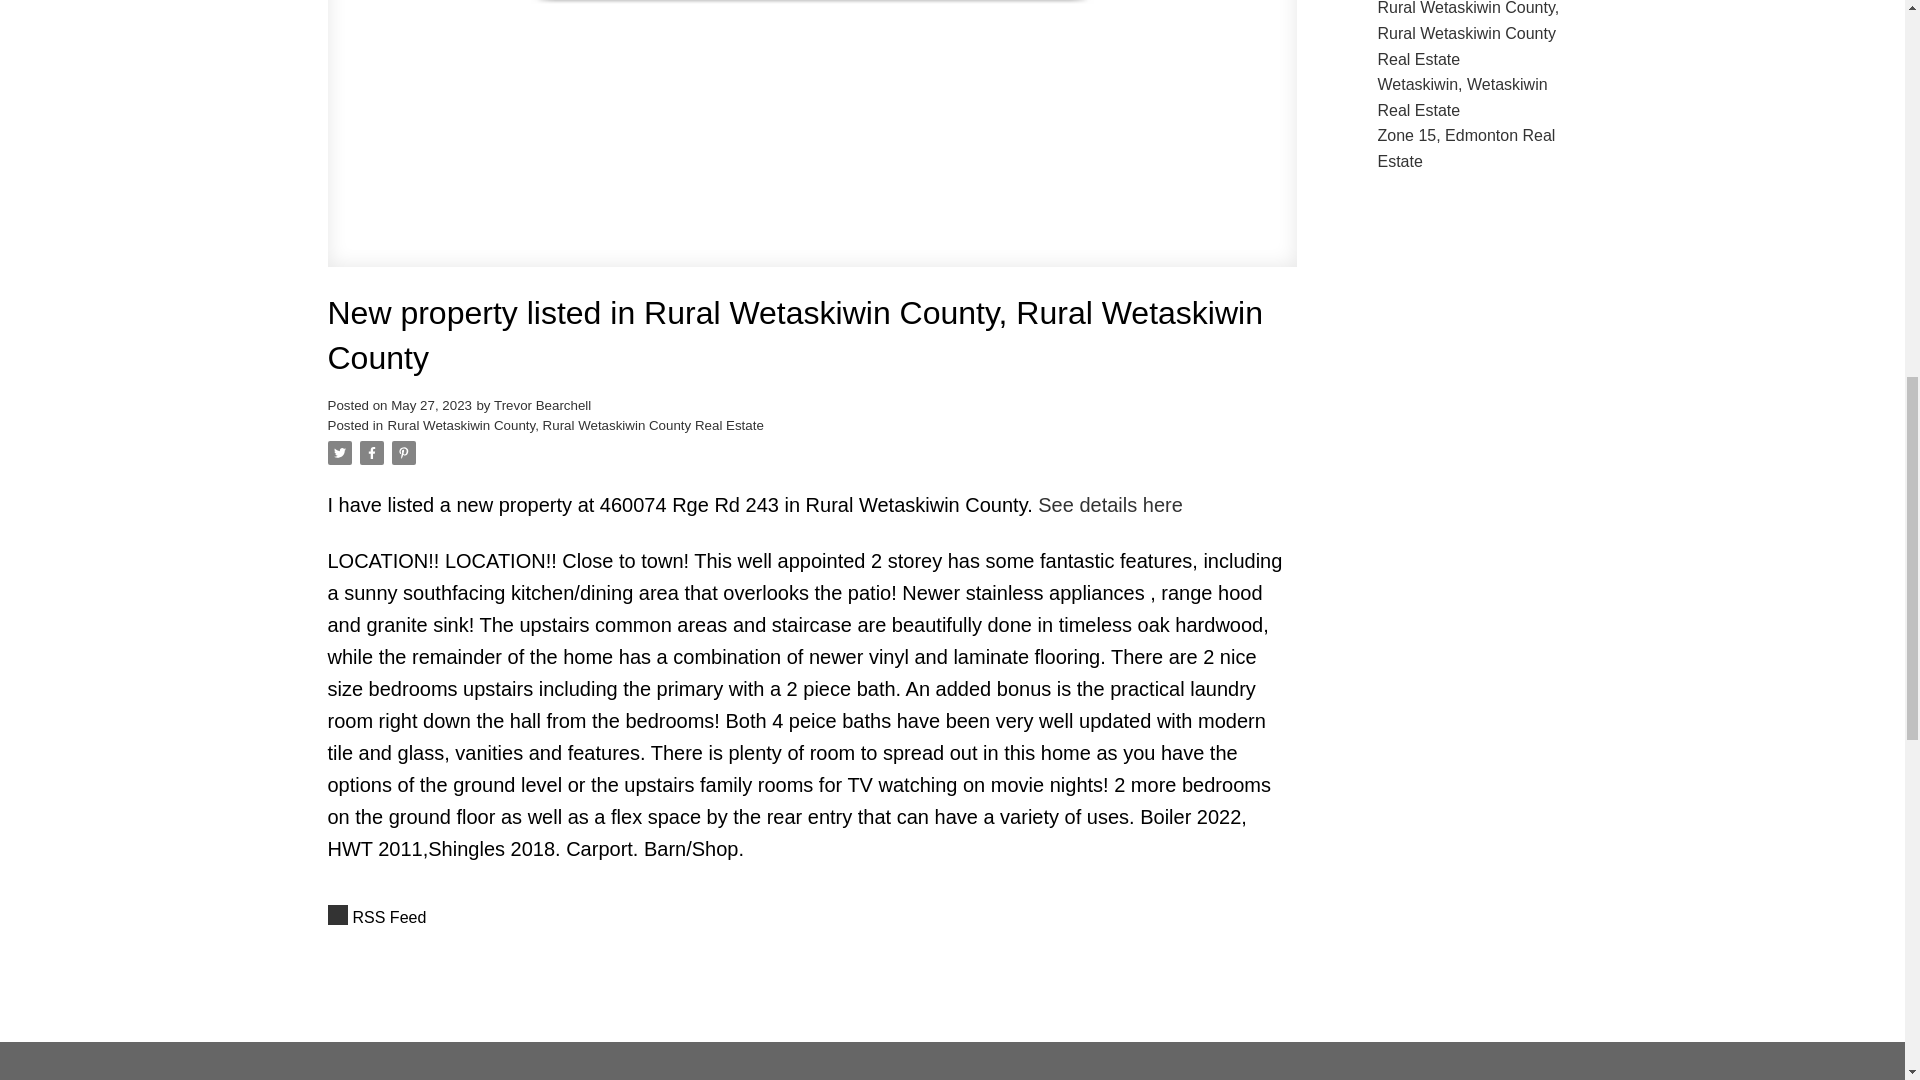  Describe the element at coordinates (1110, 504) in the screenshot. I see `See details here` at that location.